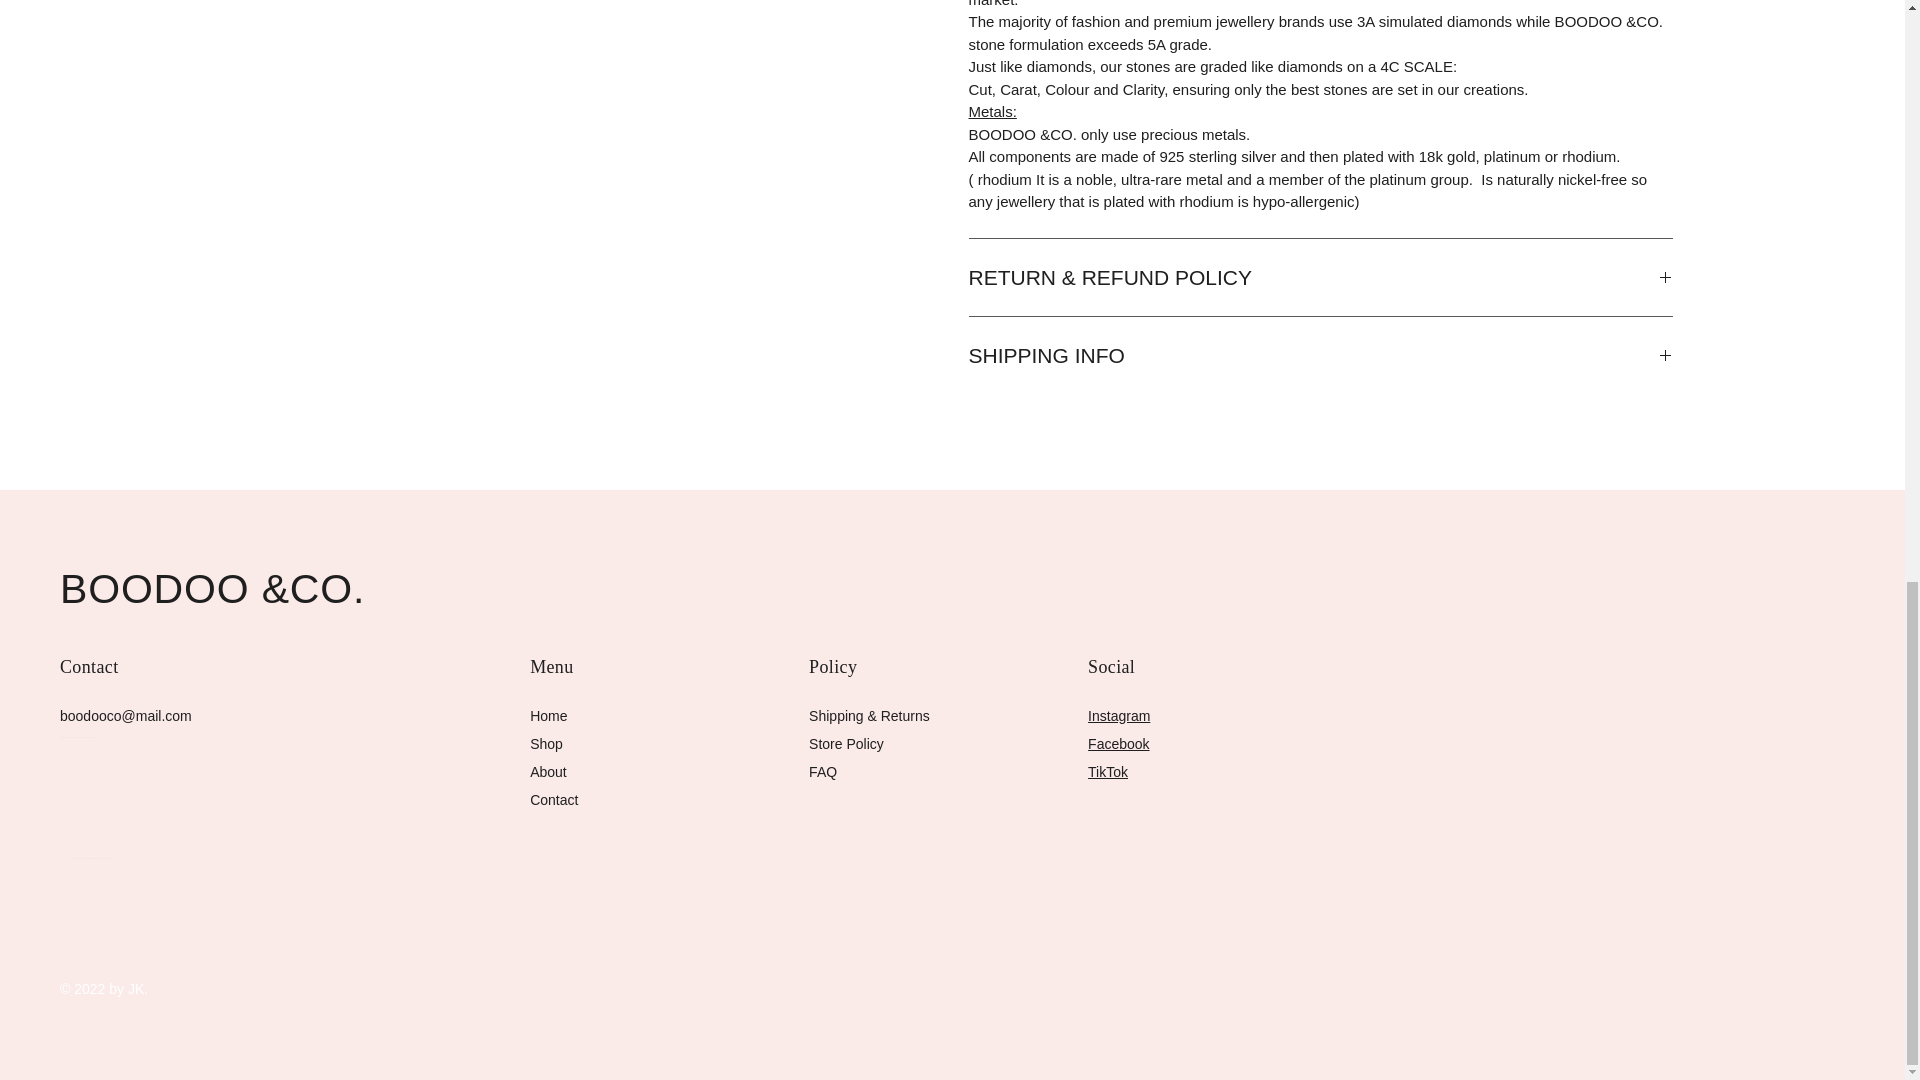 The height and width of the screenshot is (1080, 1920). What do you see at coordinates (553, 799) in the screenshot?
I see `Contact` at bounding box center [553, 799].